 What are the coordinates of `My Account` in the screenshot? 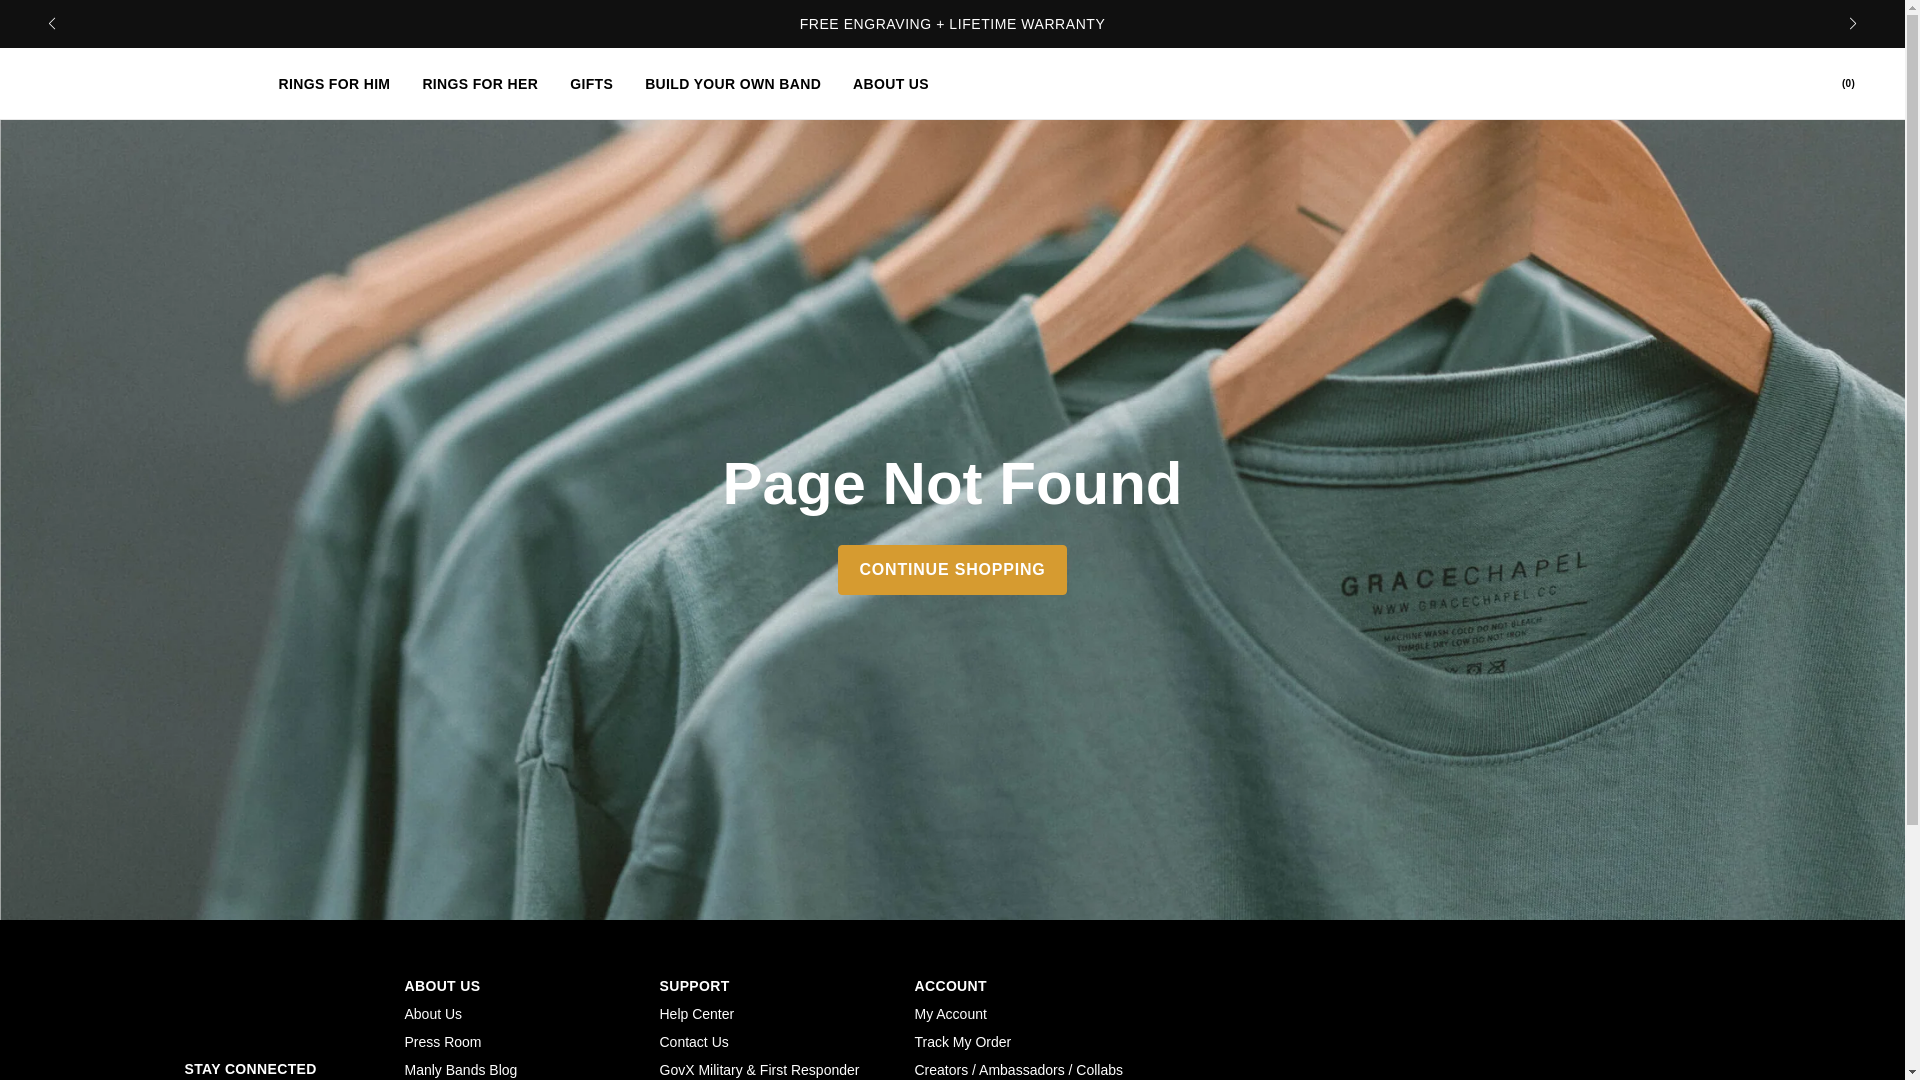 It's located at (950, 1013).